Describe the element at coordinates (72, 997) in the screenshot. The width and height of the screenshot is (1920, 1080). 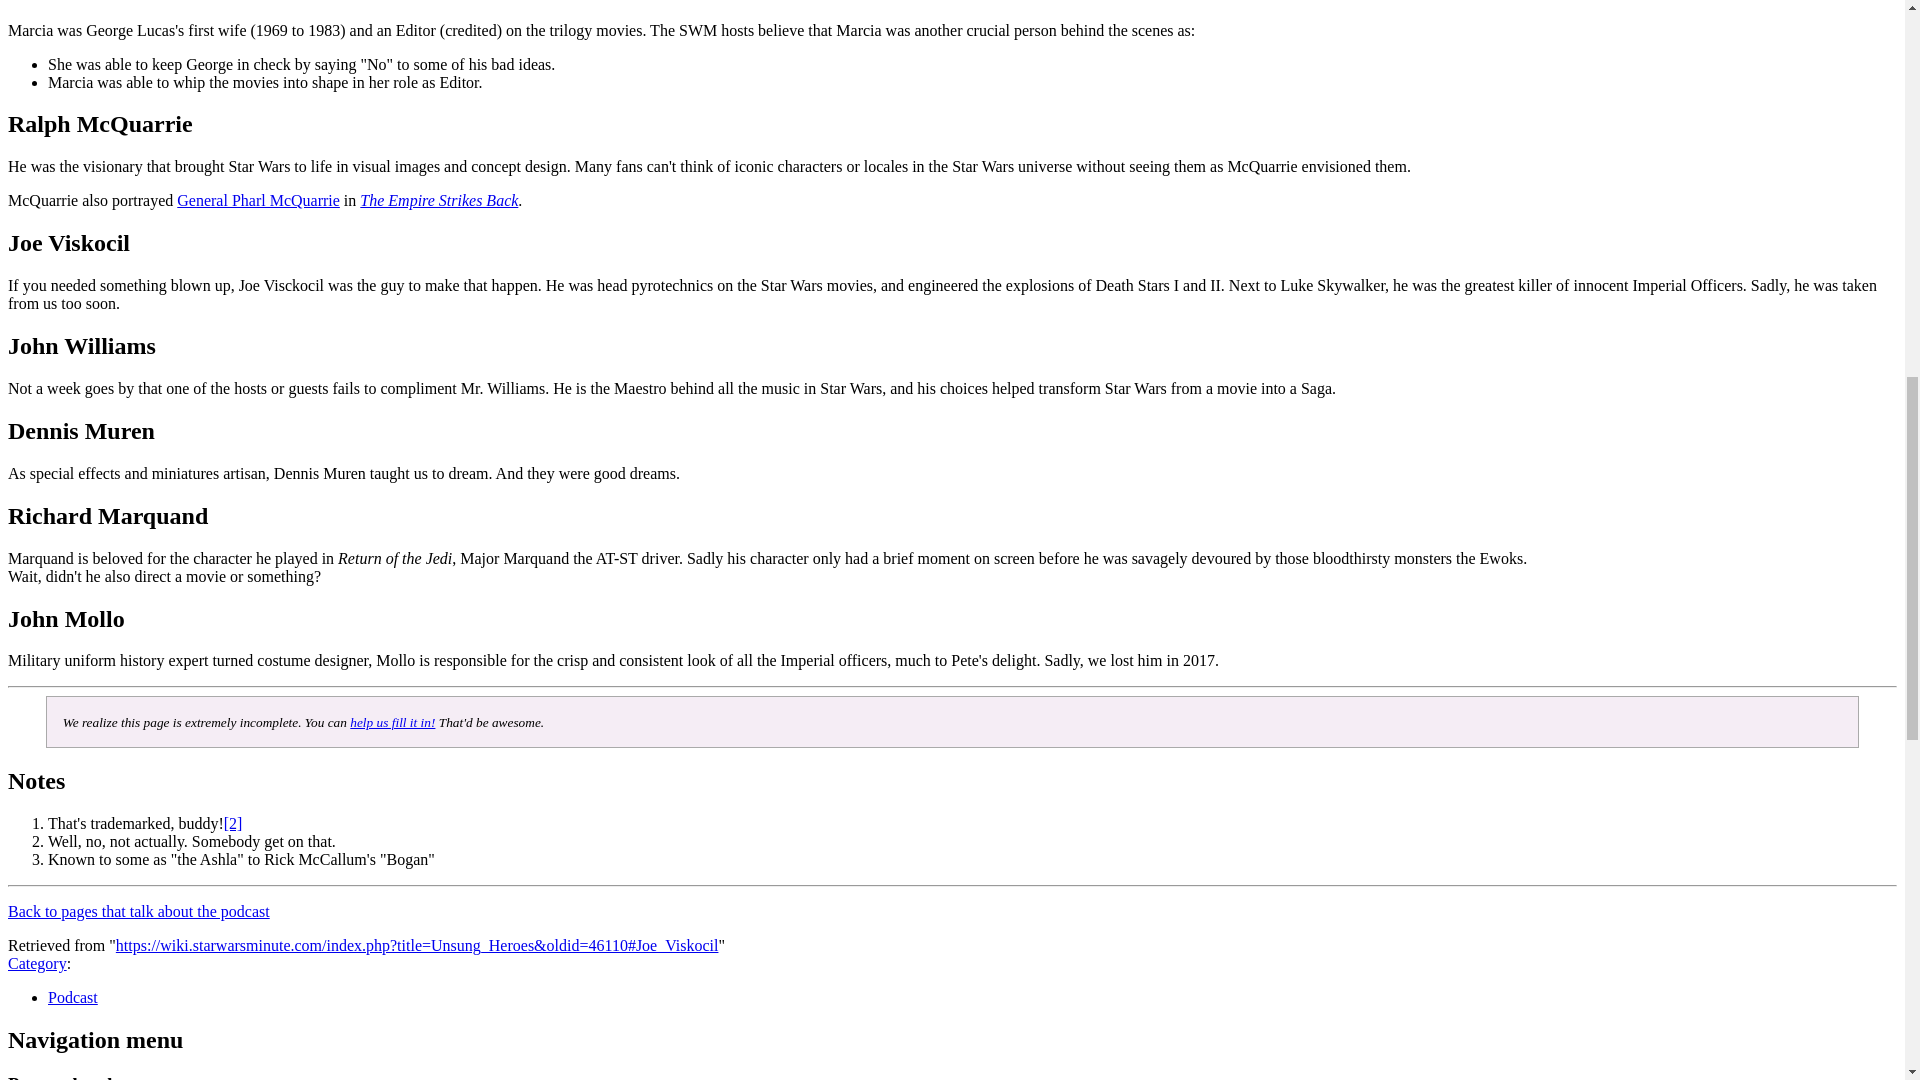
I see `Category:Podcast` at that location.